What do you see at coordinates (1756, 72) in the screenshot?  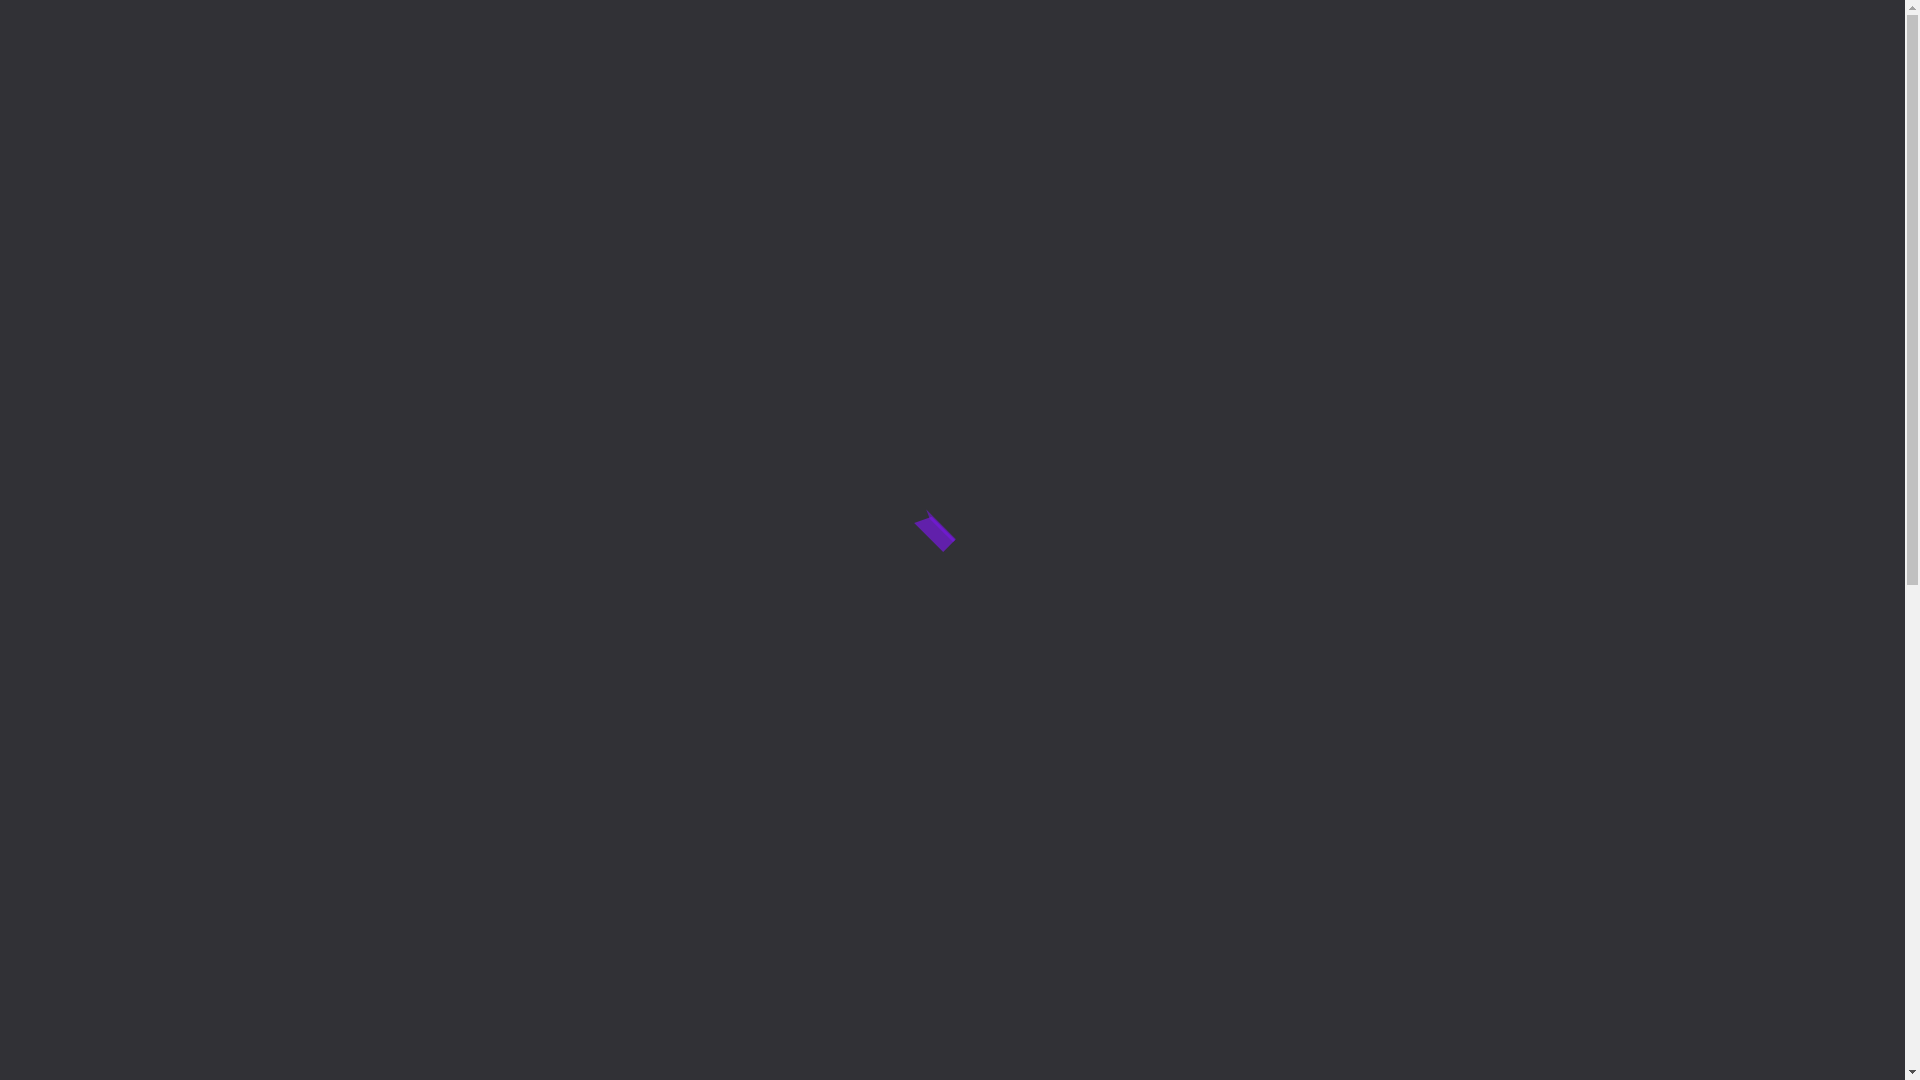 I see `Yelp` at bounding box center [1756, 72].